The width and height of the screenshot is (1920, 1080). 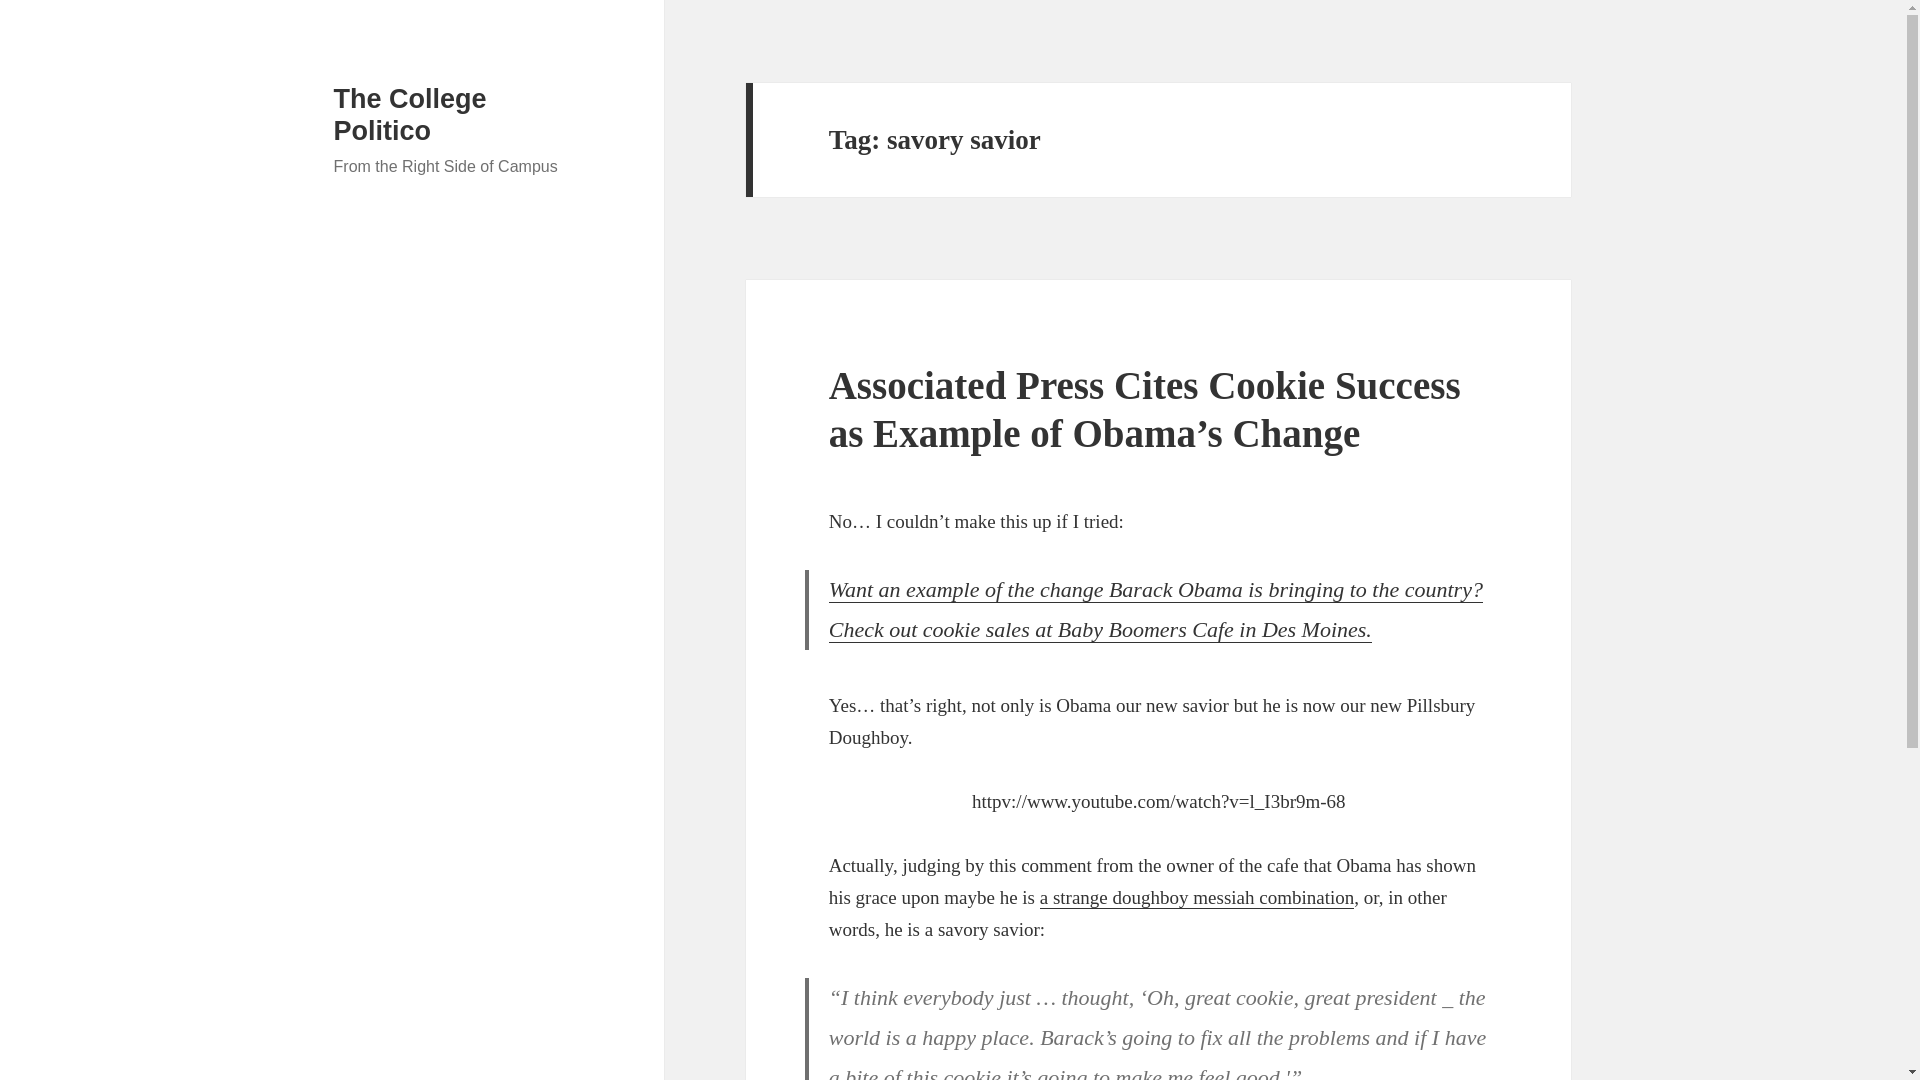 What do you see at coordinates (1198, 898) in the screenshot?
I see `a strange doughboy messiah combination` at bounding box center [1198, 898].